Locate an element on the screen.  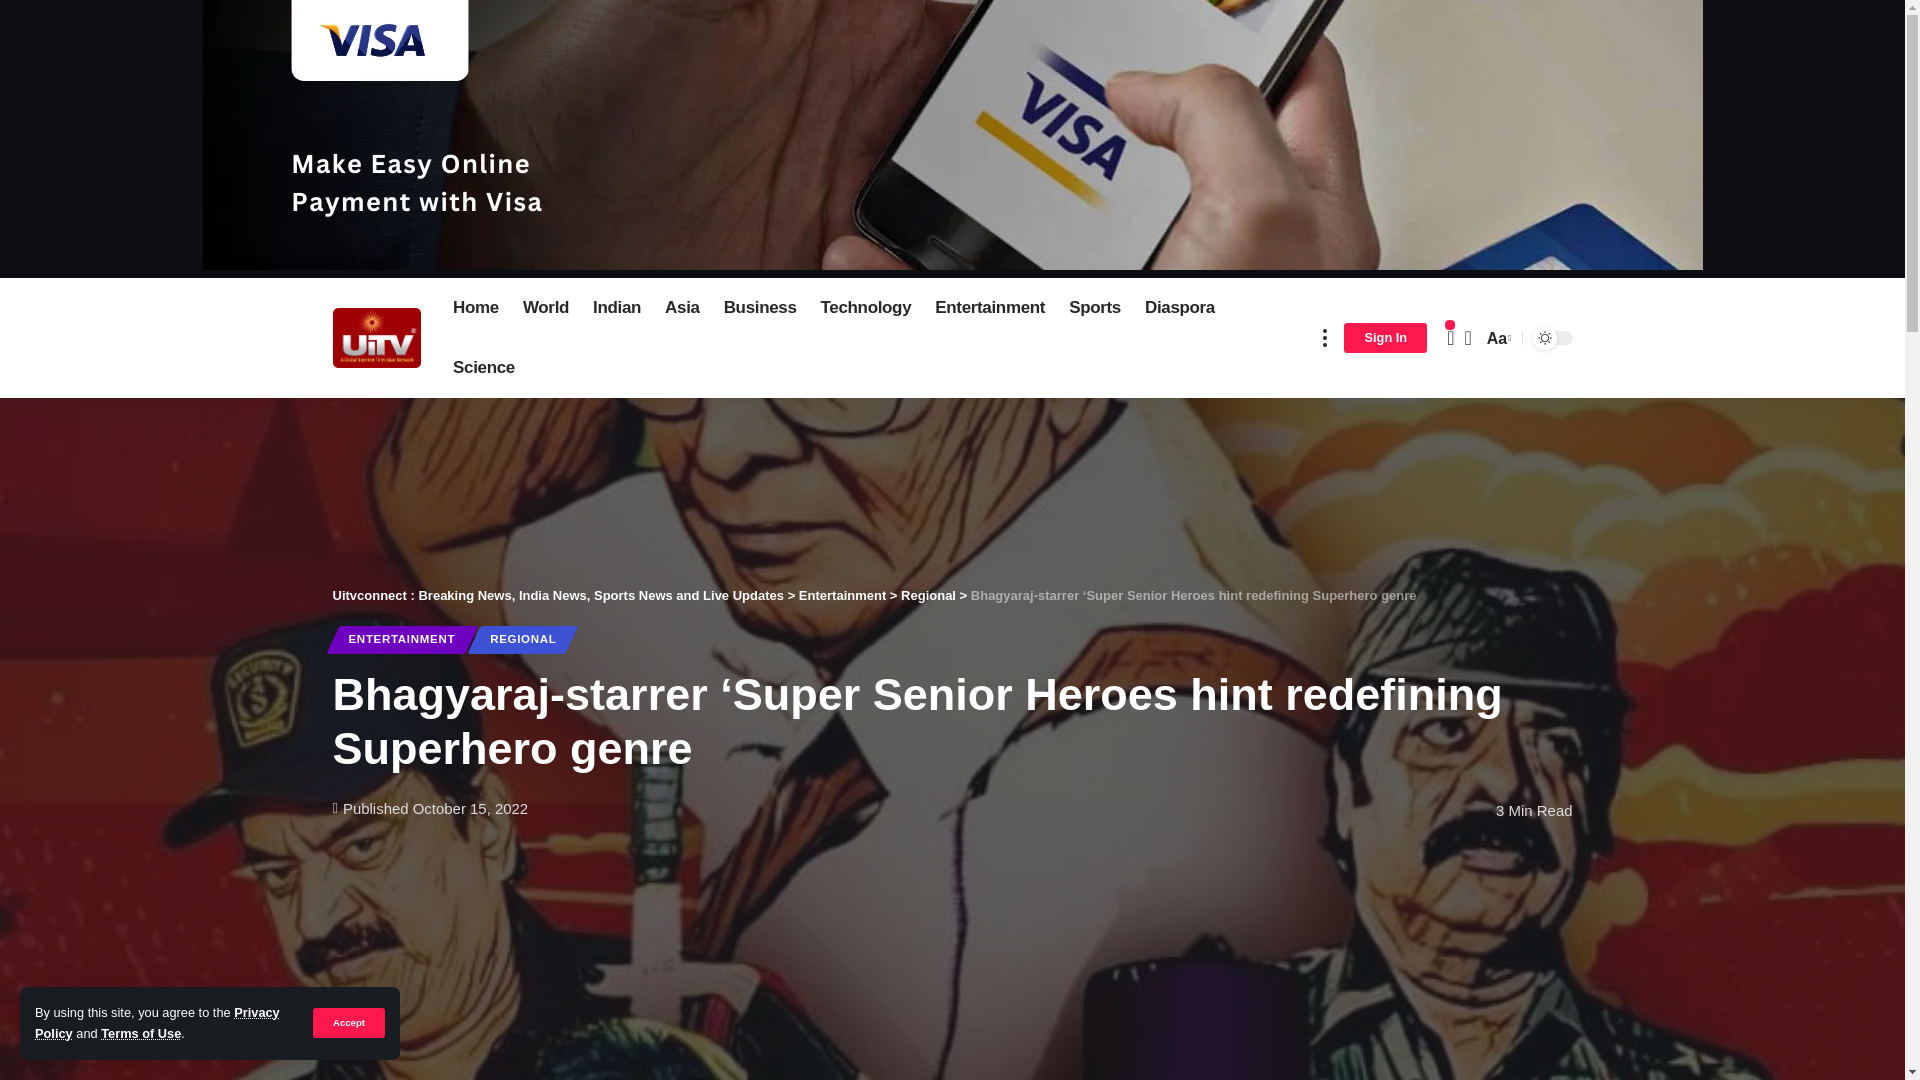
Diaspora is located at coordinates (1179, 308).